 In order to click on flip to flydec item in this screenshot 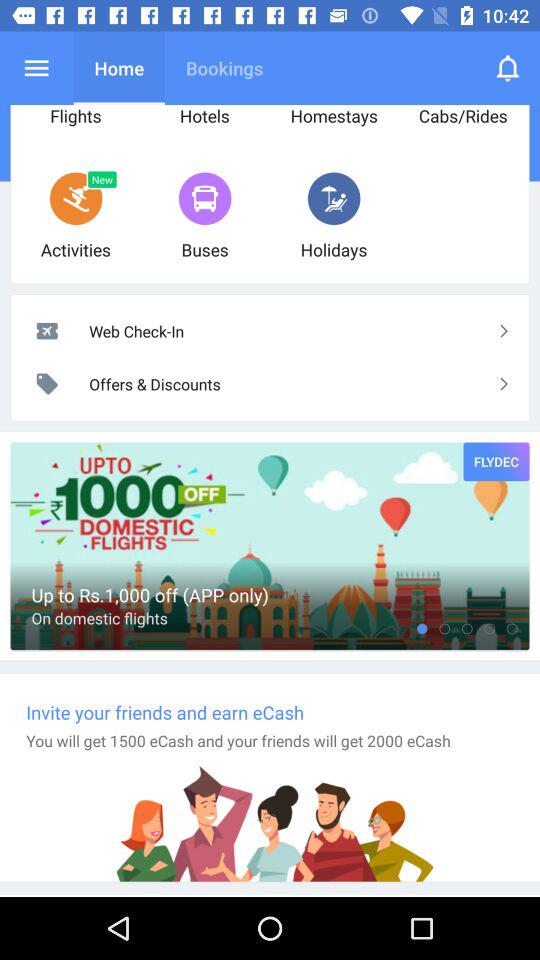, I will do `click(496, 462)`.